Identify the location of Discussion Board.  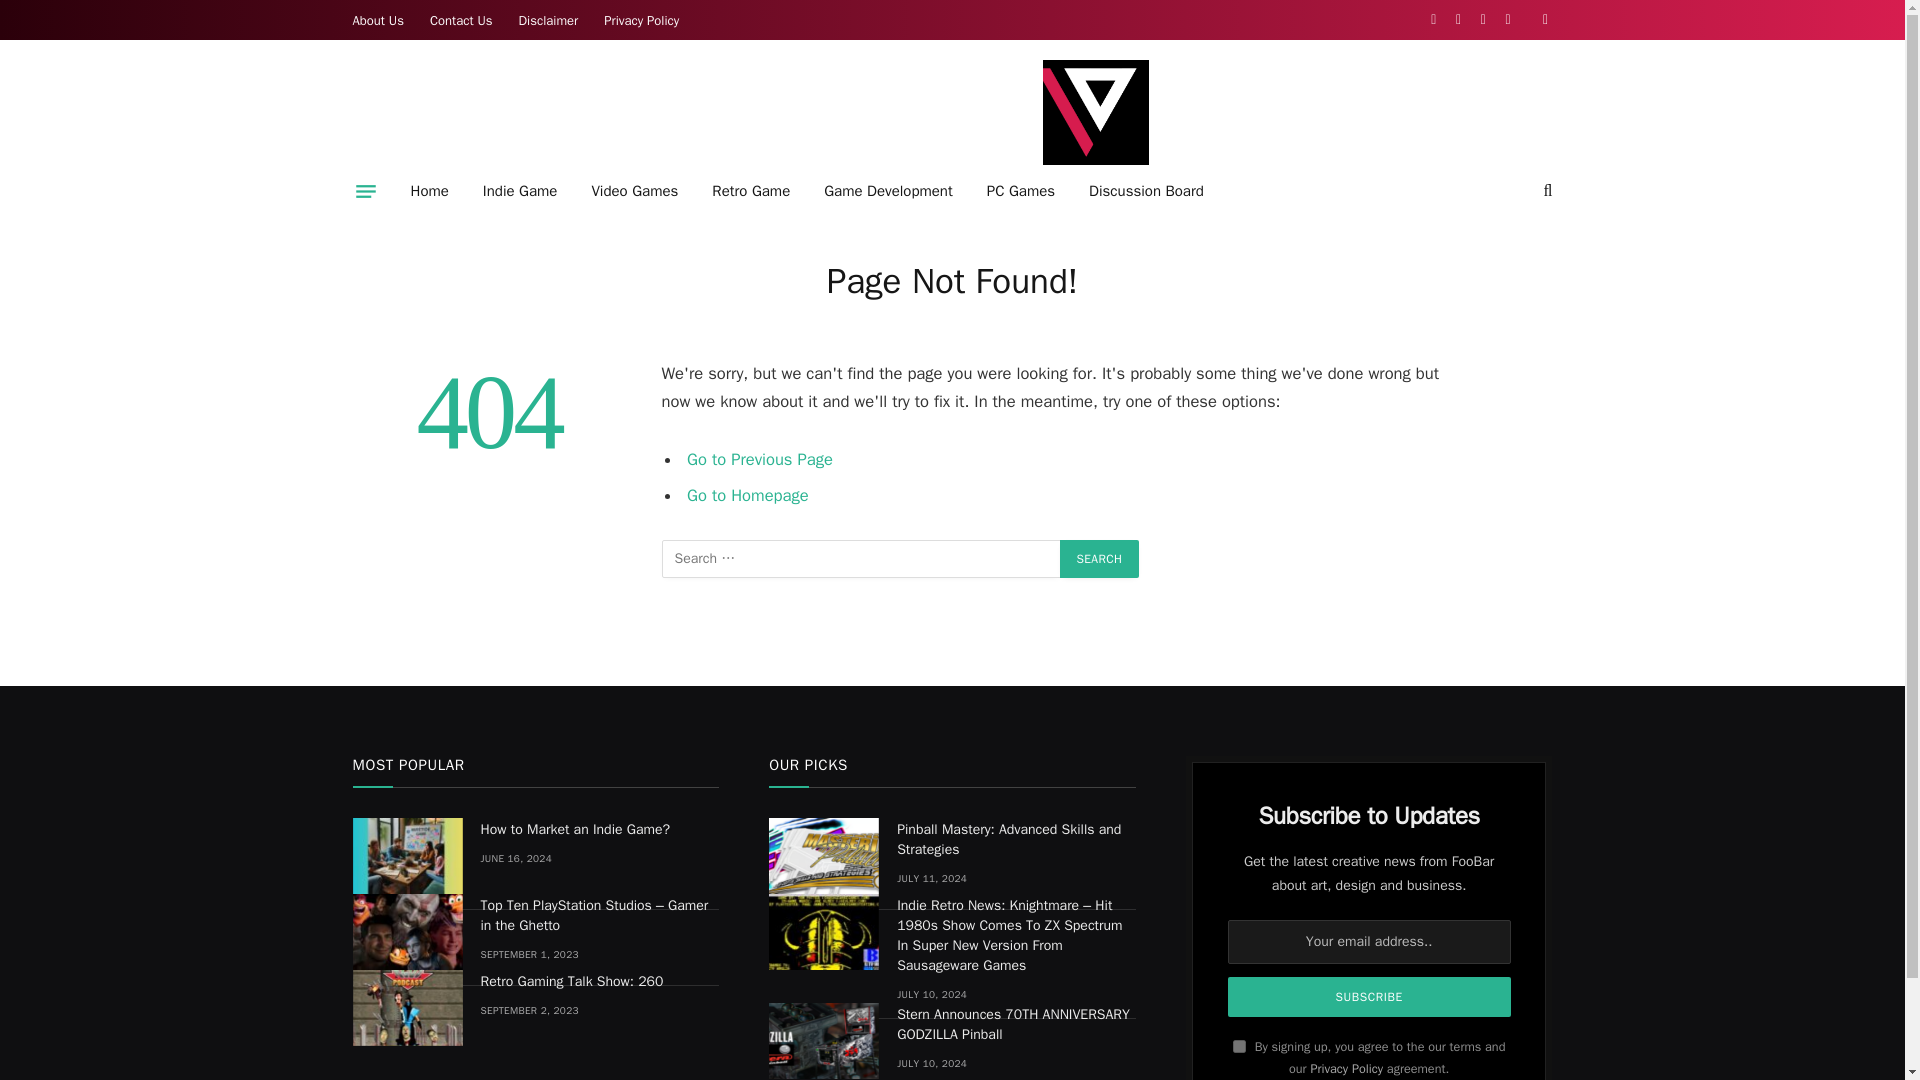
(1146, 191).